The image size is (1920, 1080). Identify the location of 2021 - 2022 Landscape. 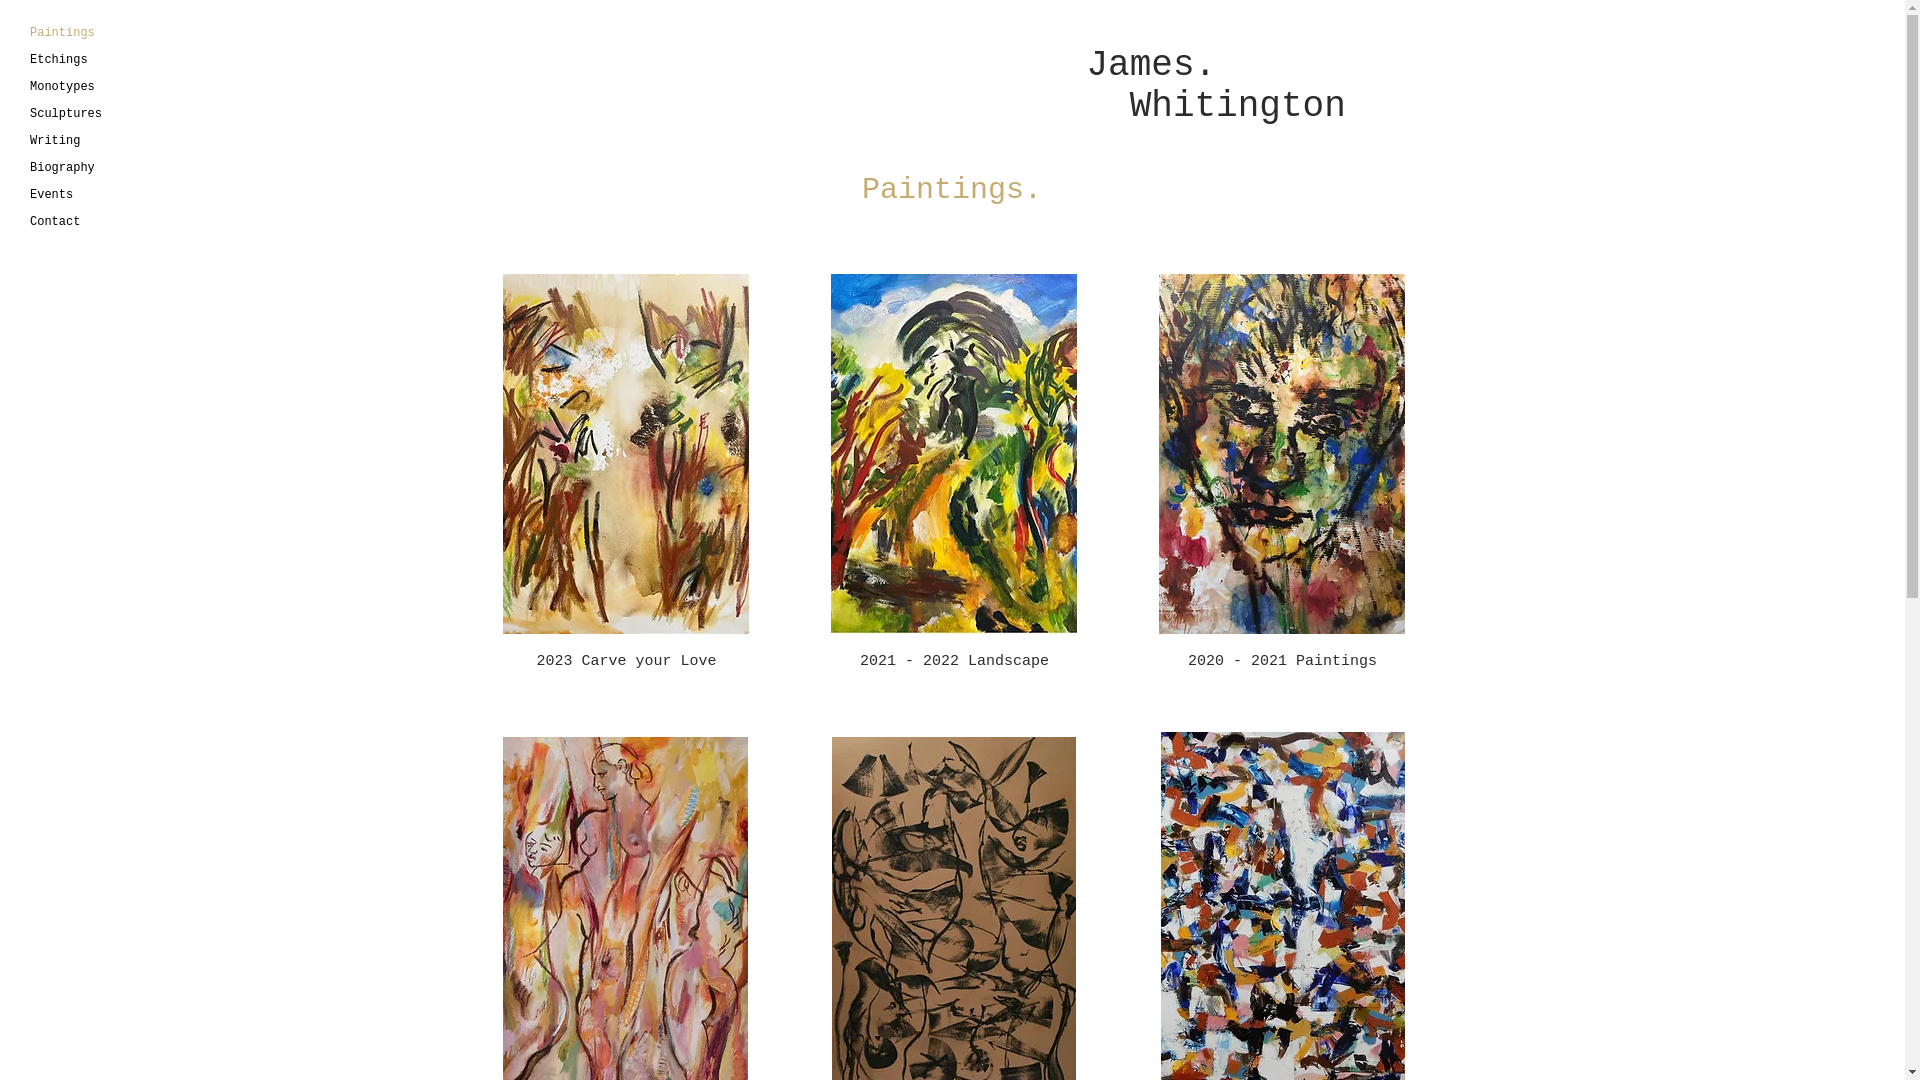
(954, 662).